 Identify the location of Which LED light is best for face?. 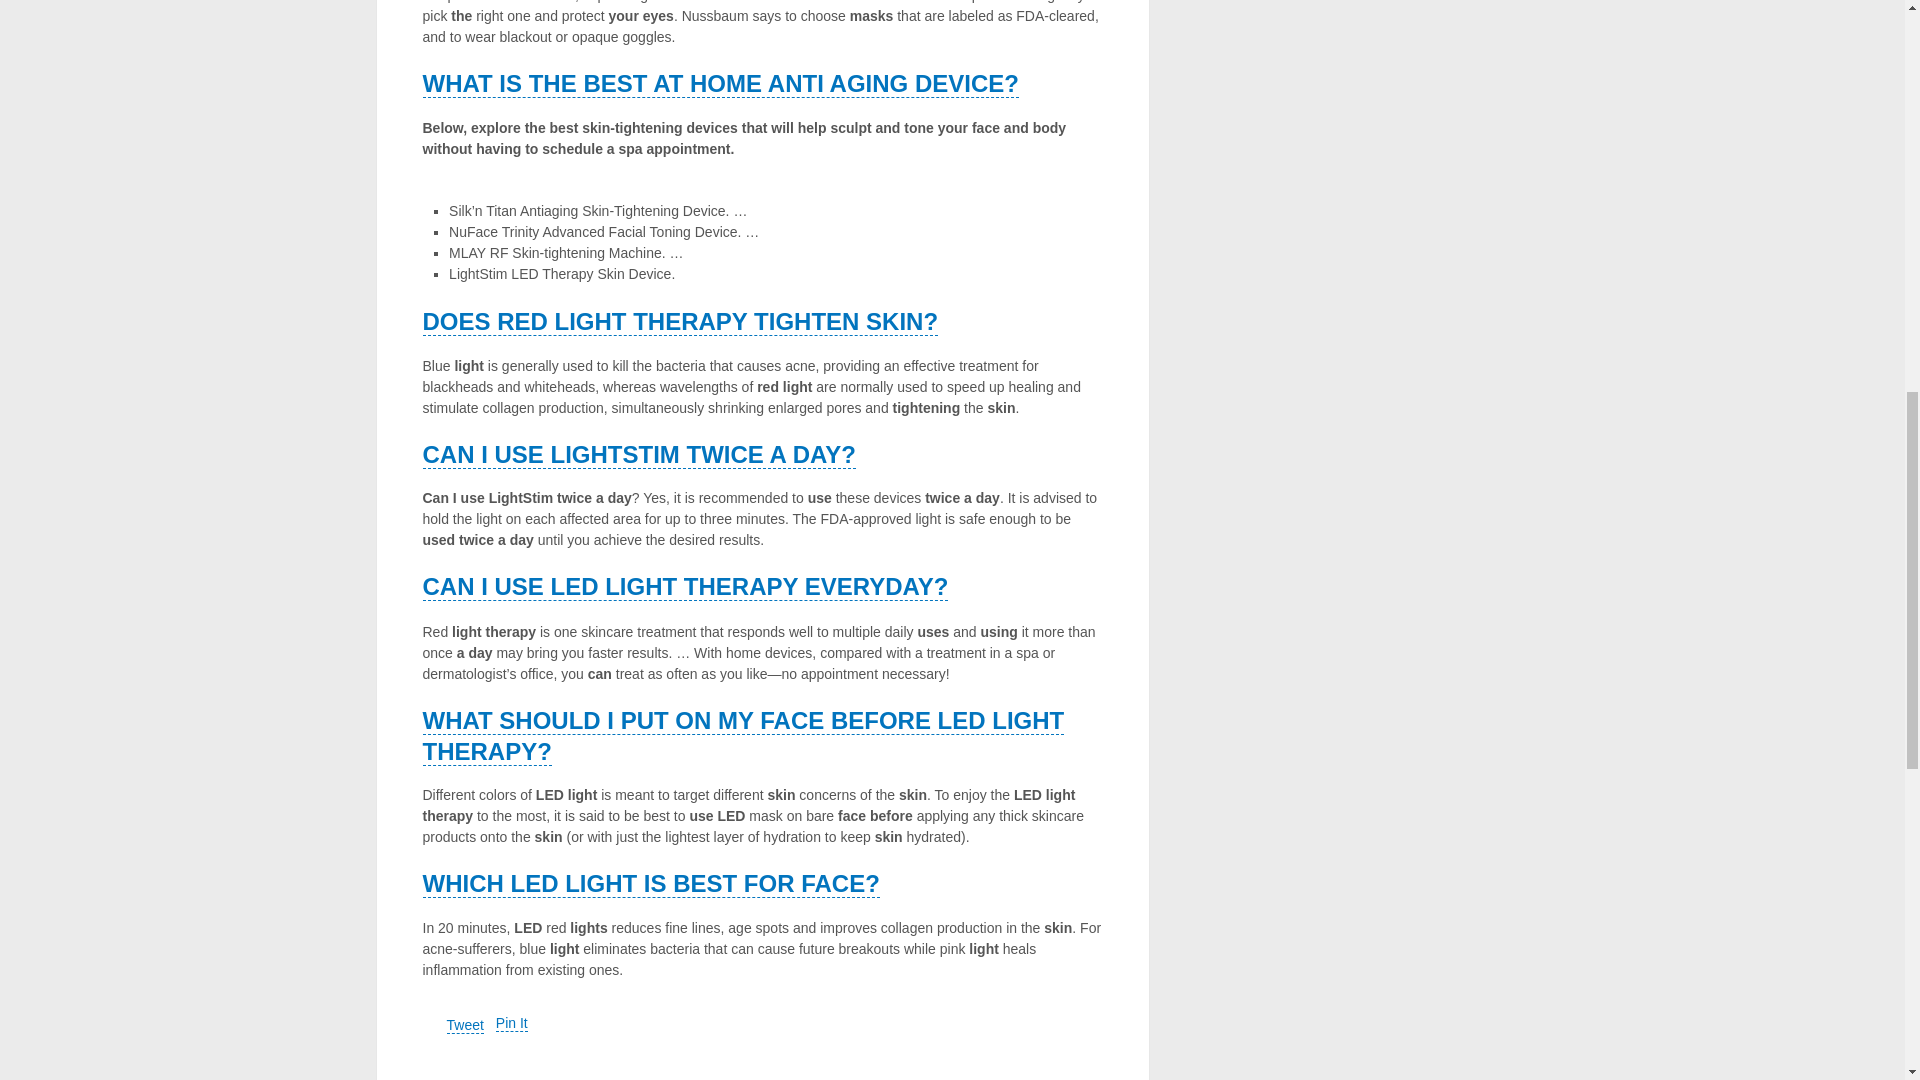
(650, 884).